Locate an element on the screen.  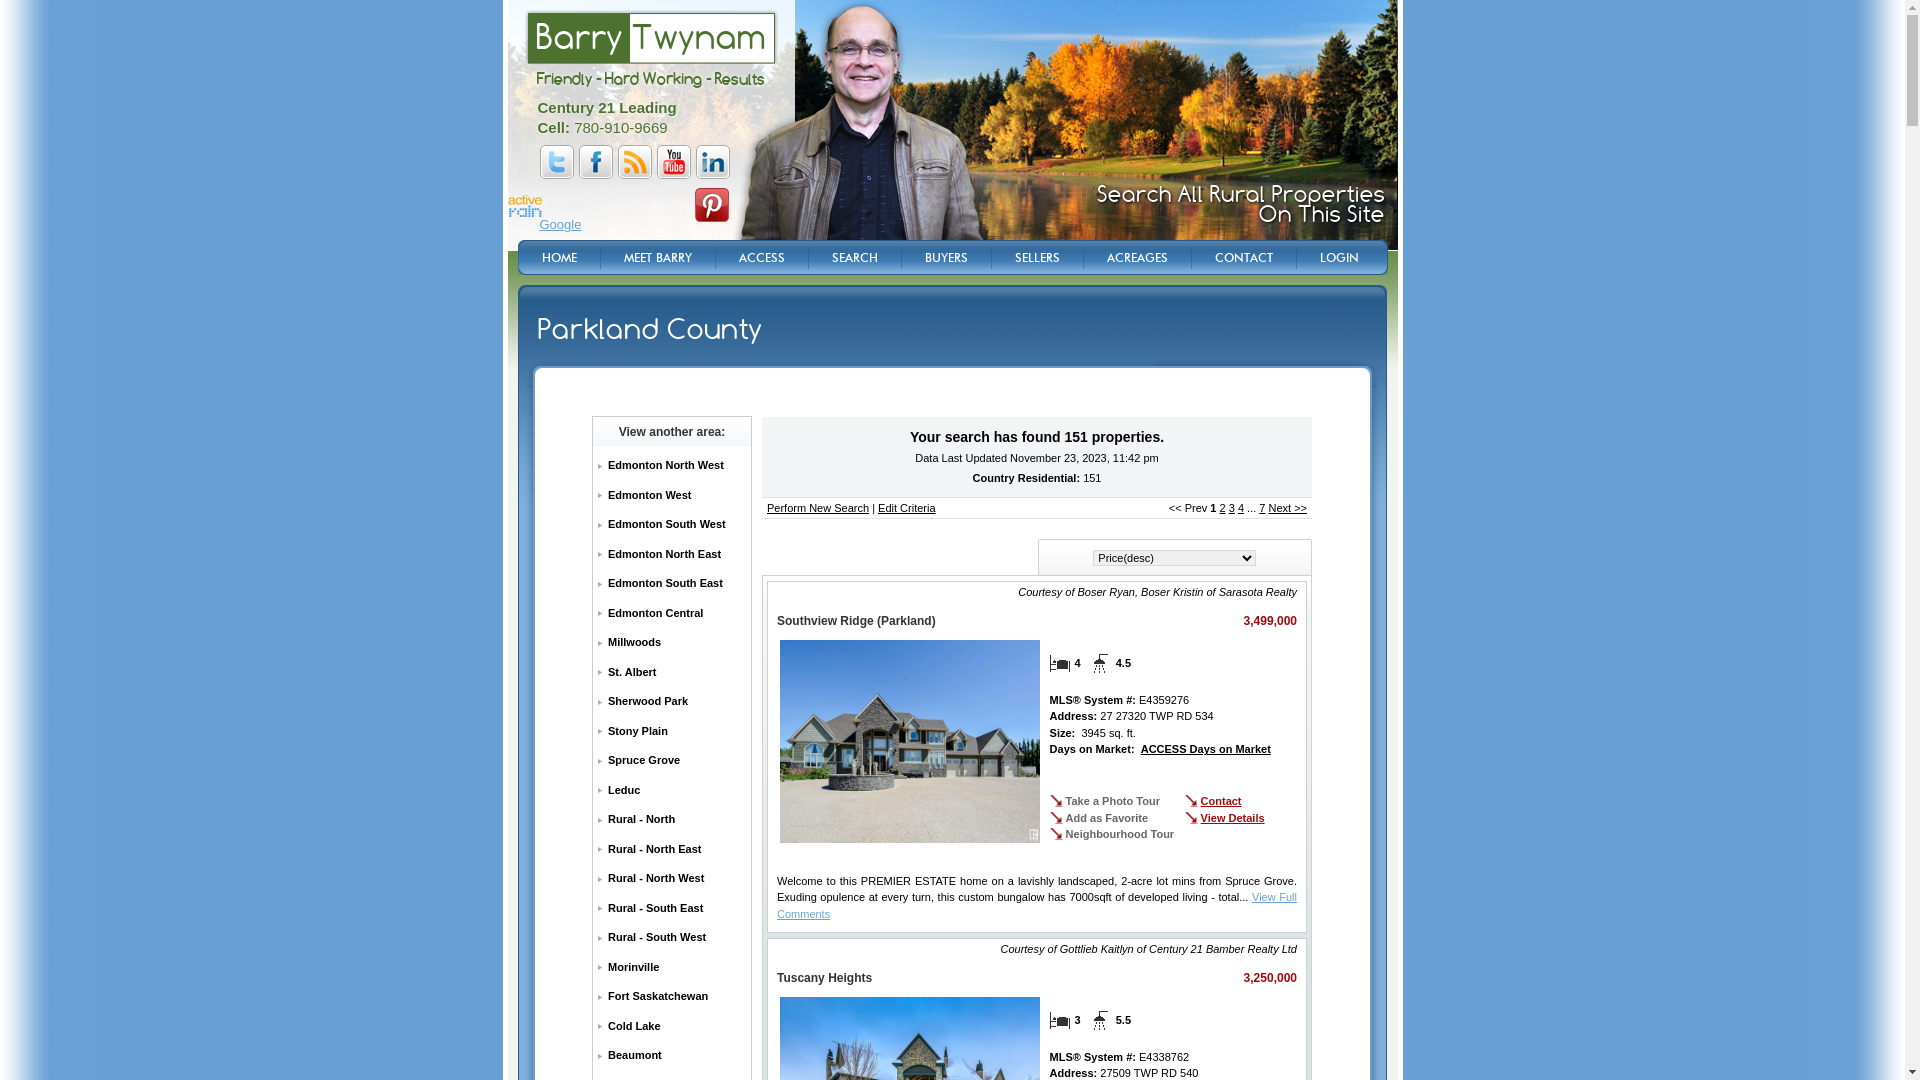
Add as Favorite is located at coordinates (1100, 818).